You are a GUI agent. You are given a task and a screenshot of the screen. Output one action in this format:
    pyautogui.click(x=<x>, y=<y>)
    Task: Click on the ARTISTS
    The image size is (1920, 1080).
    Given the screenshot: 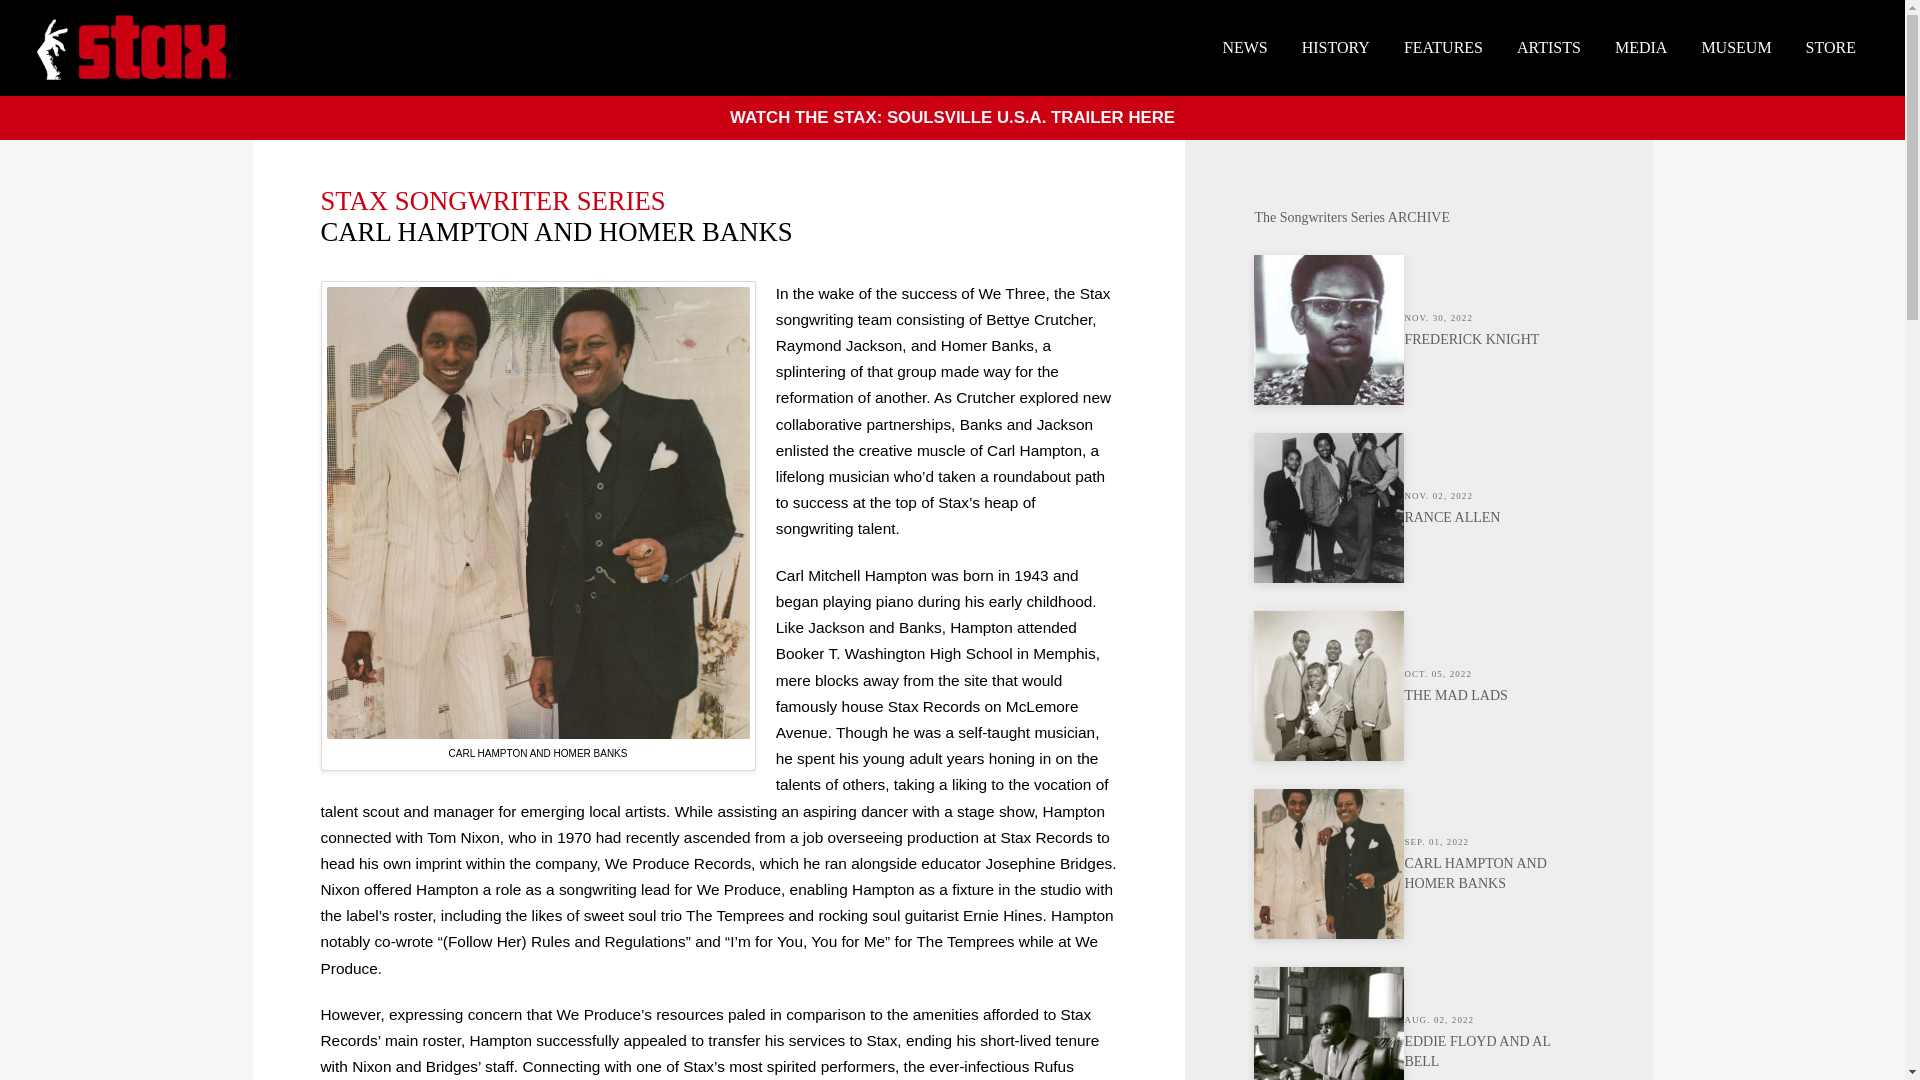 What is the action you would take?
    pyautogui.click(x=1442, y=48)
    